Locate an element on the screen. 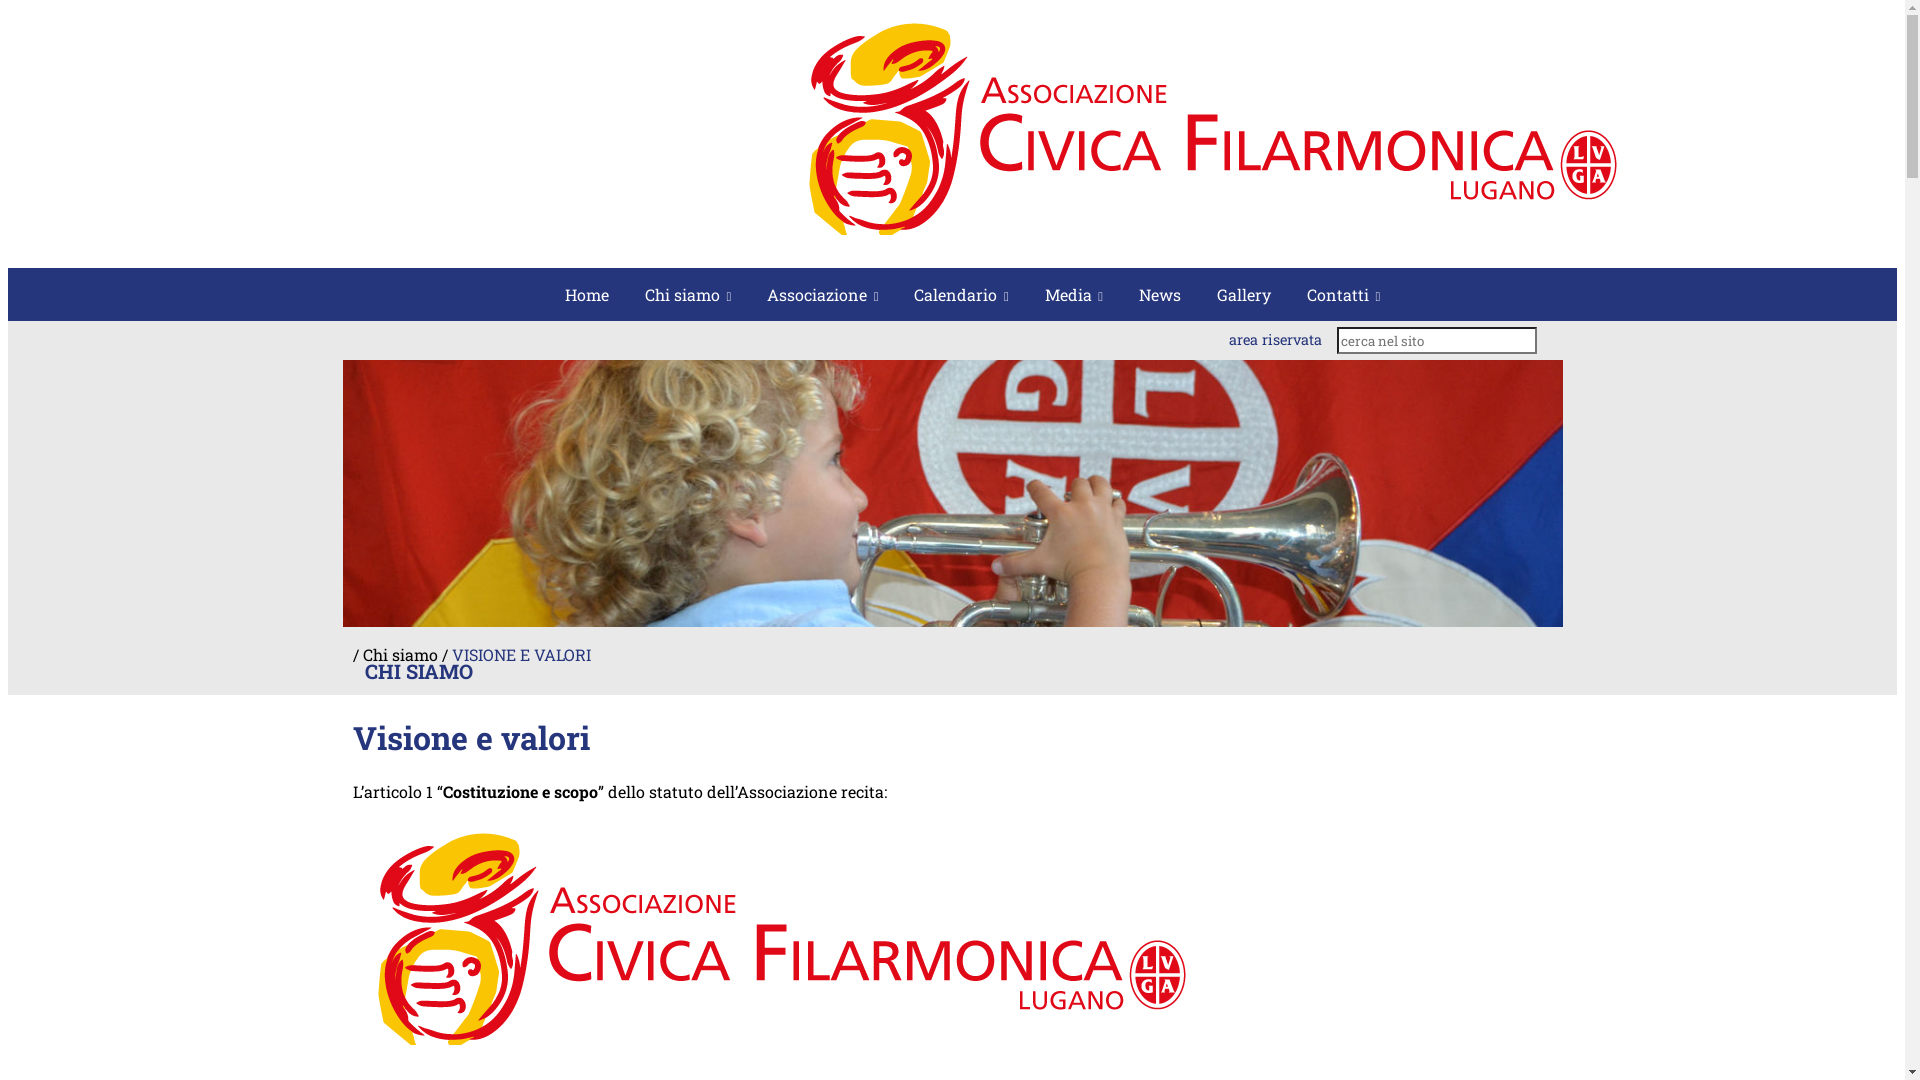  Gallery is located at coordinates (1244, 294).